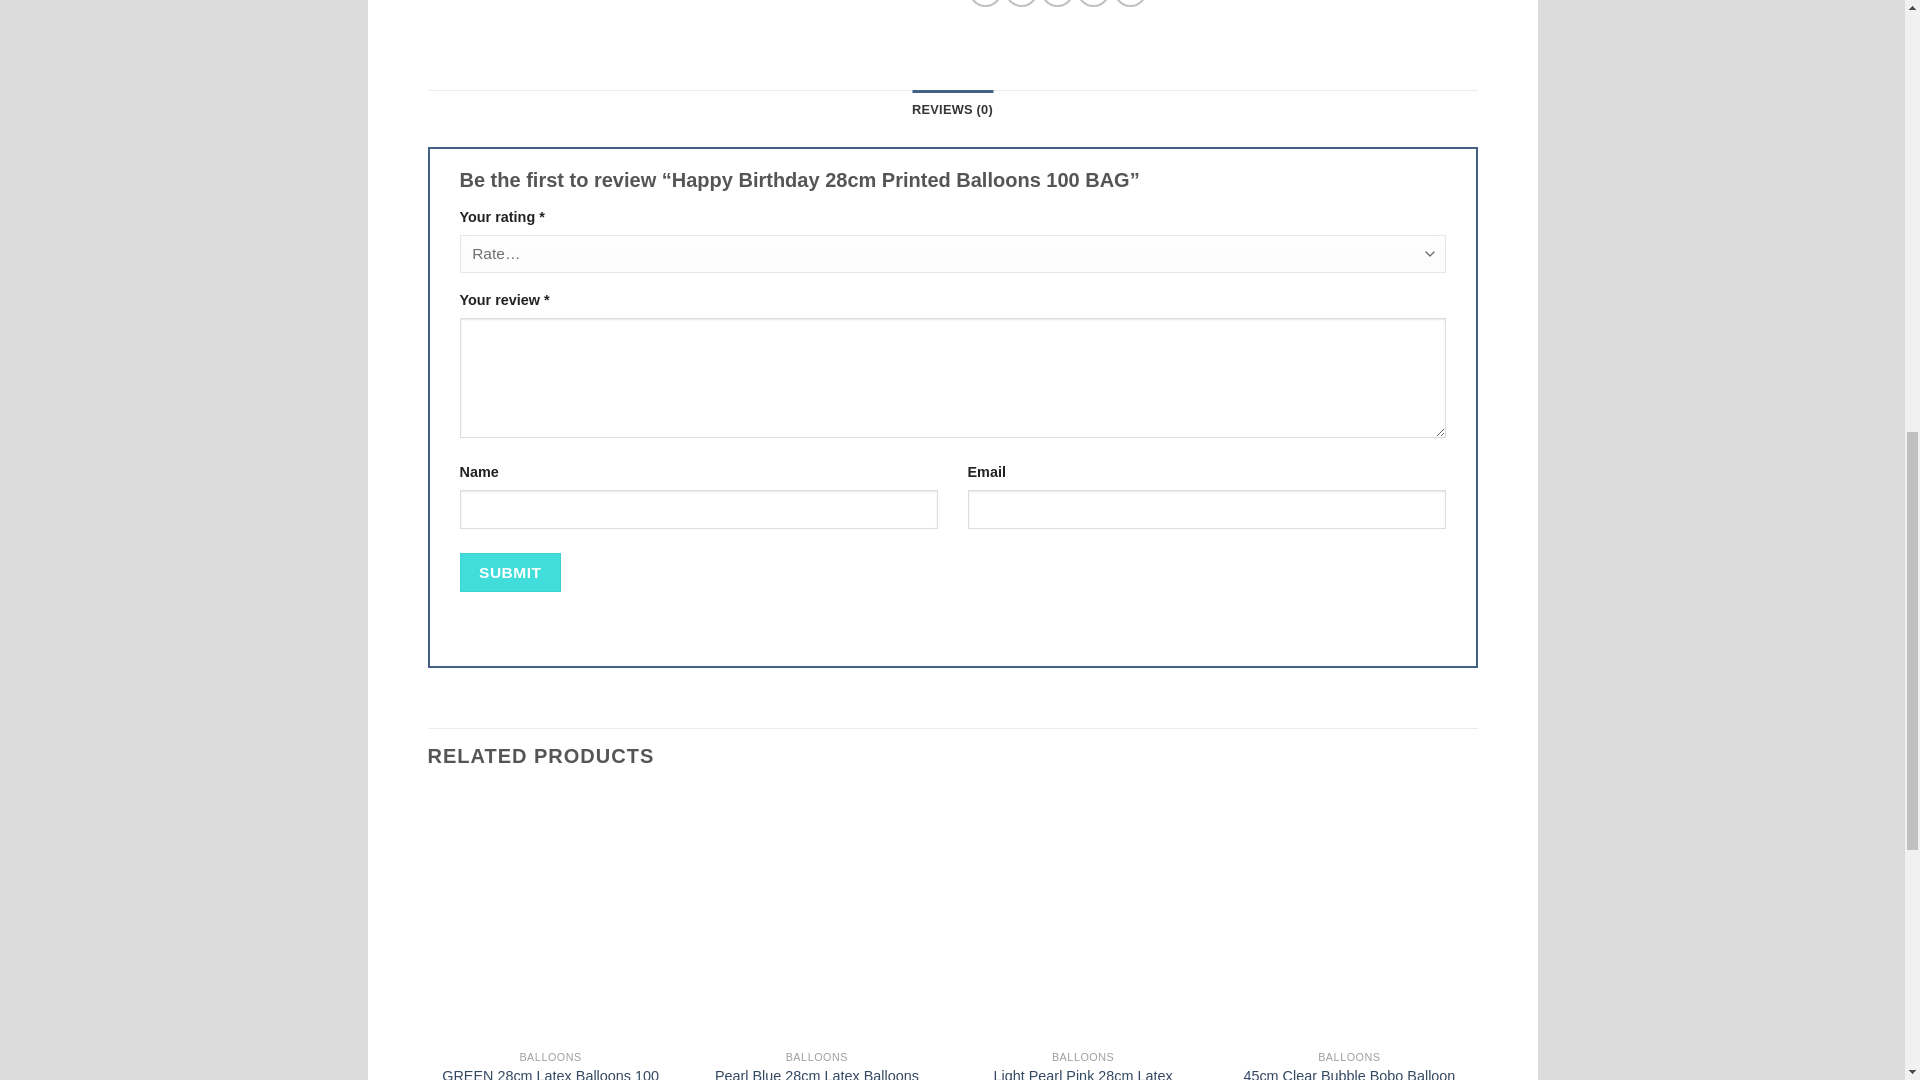 This screenshot has width=1920, height=1080. Describe the element at coordinates (1056, 3) in the screenshot. I see `Email to a Friend` at that location.